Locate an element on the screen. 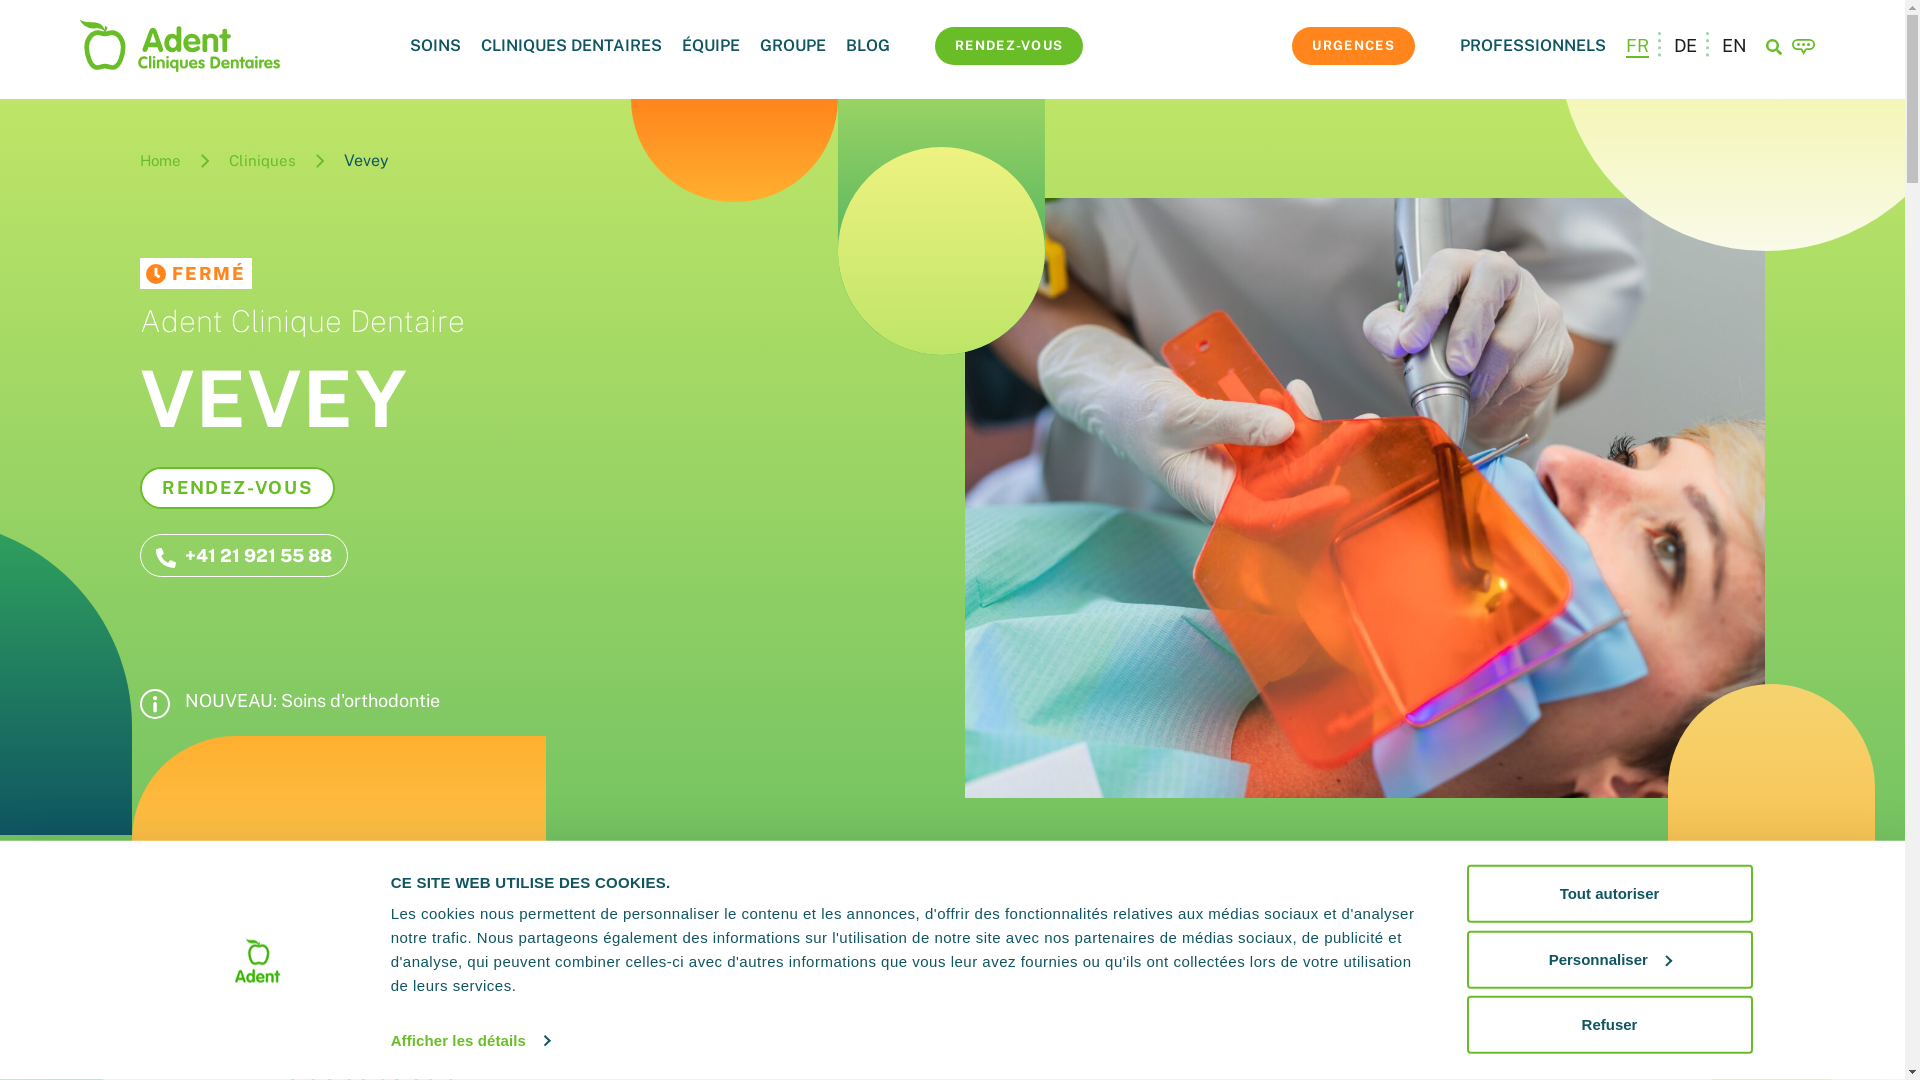 The image size is (1920, 1080). Personnaliser is located at coordinates (1609, 959).